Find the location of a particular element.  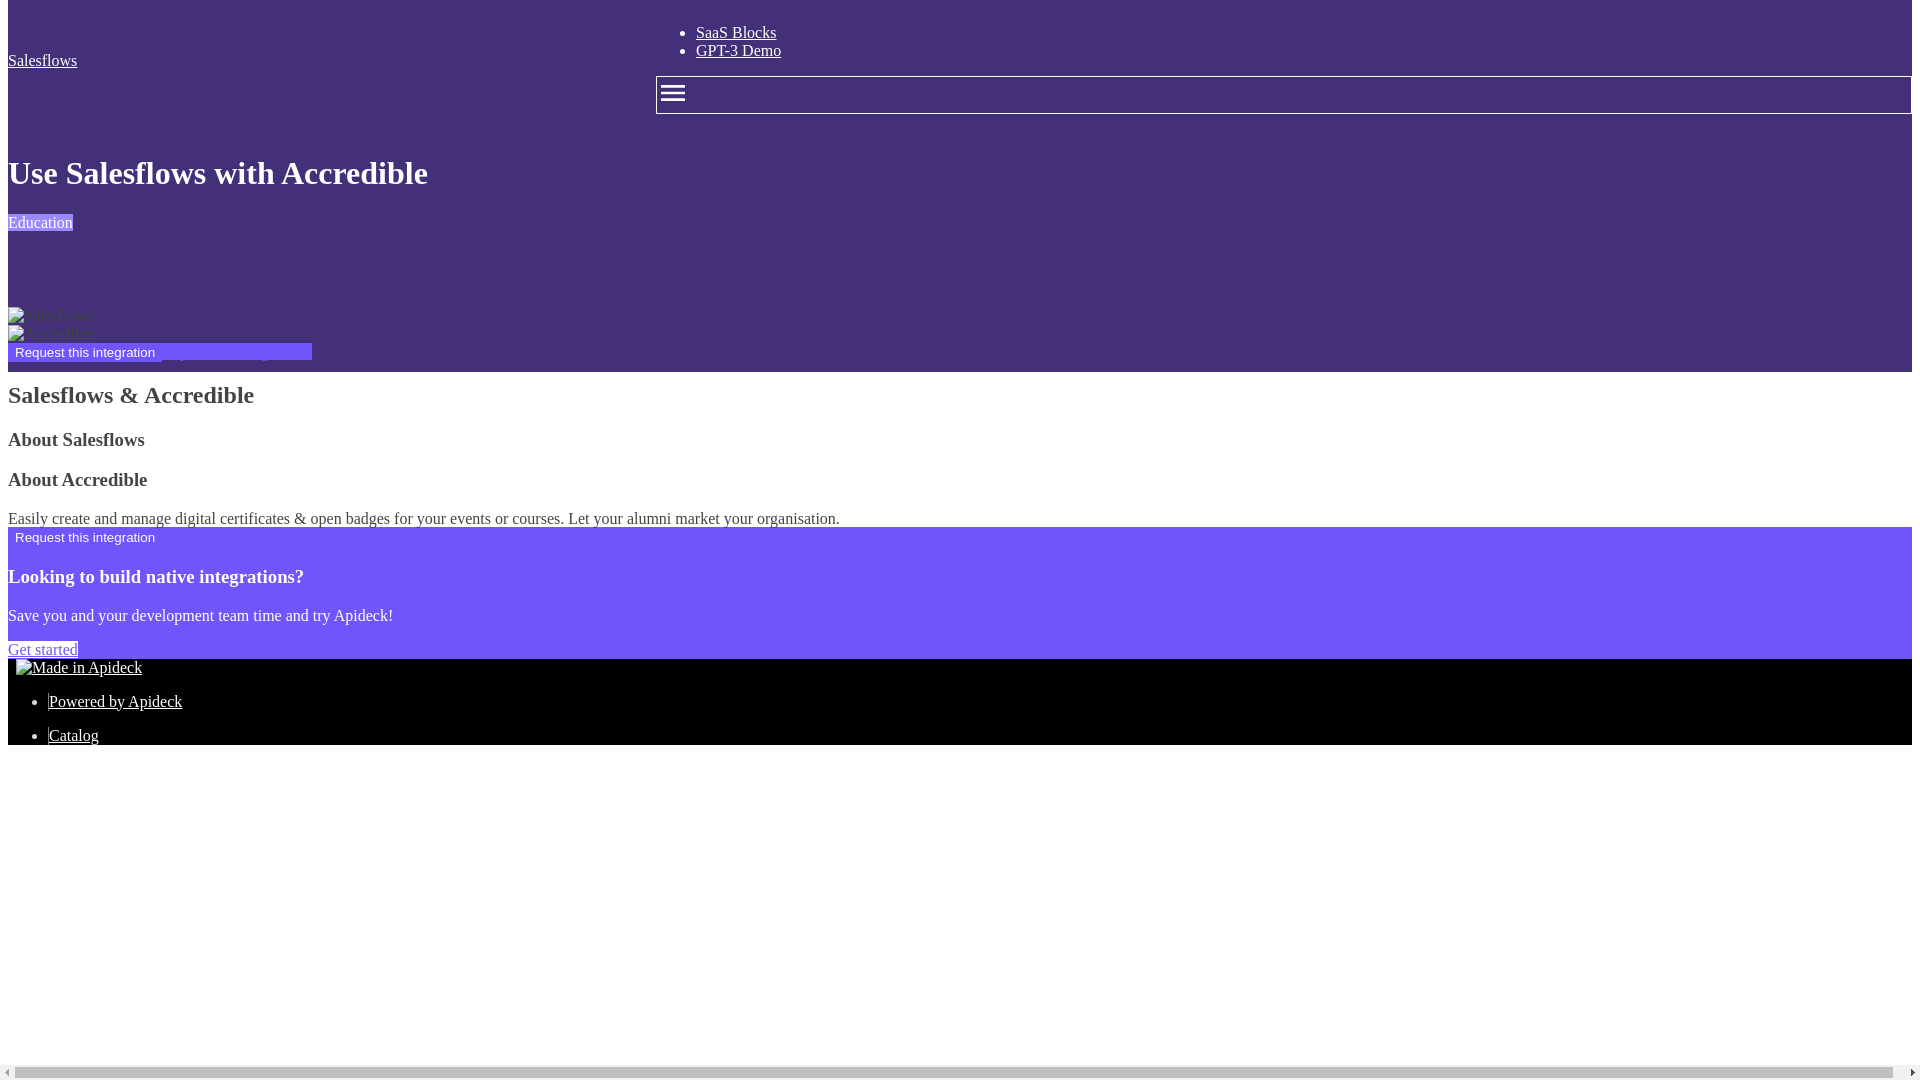

Powered by Apideck is located at coordinates (116, 701).